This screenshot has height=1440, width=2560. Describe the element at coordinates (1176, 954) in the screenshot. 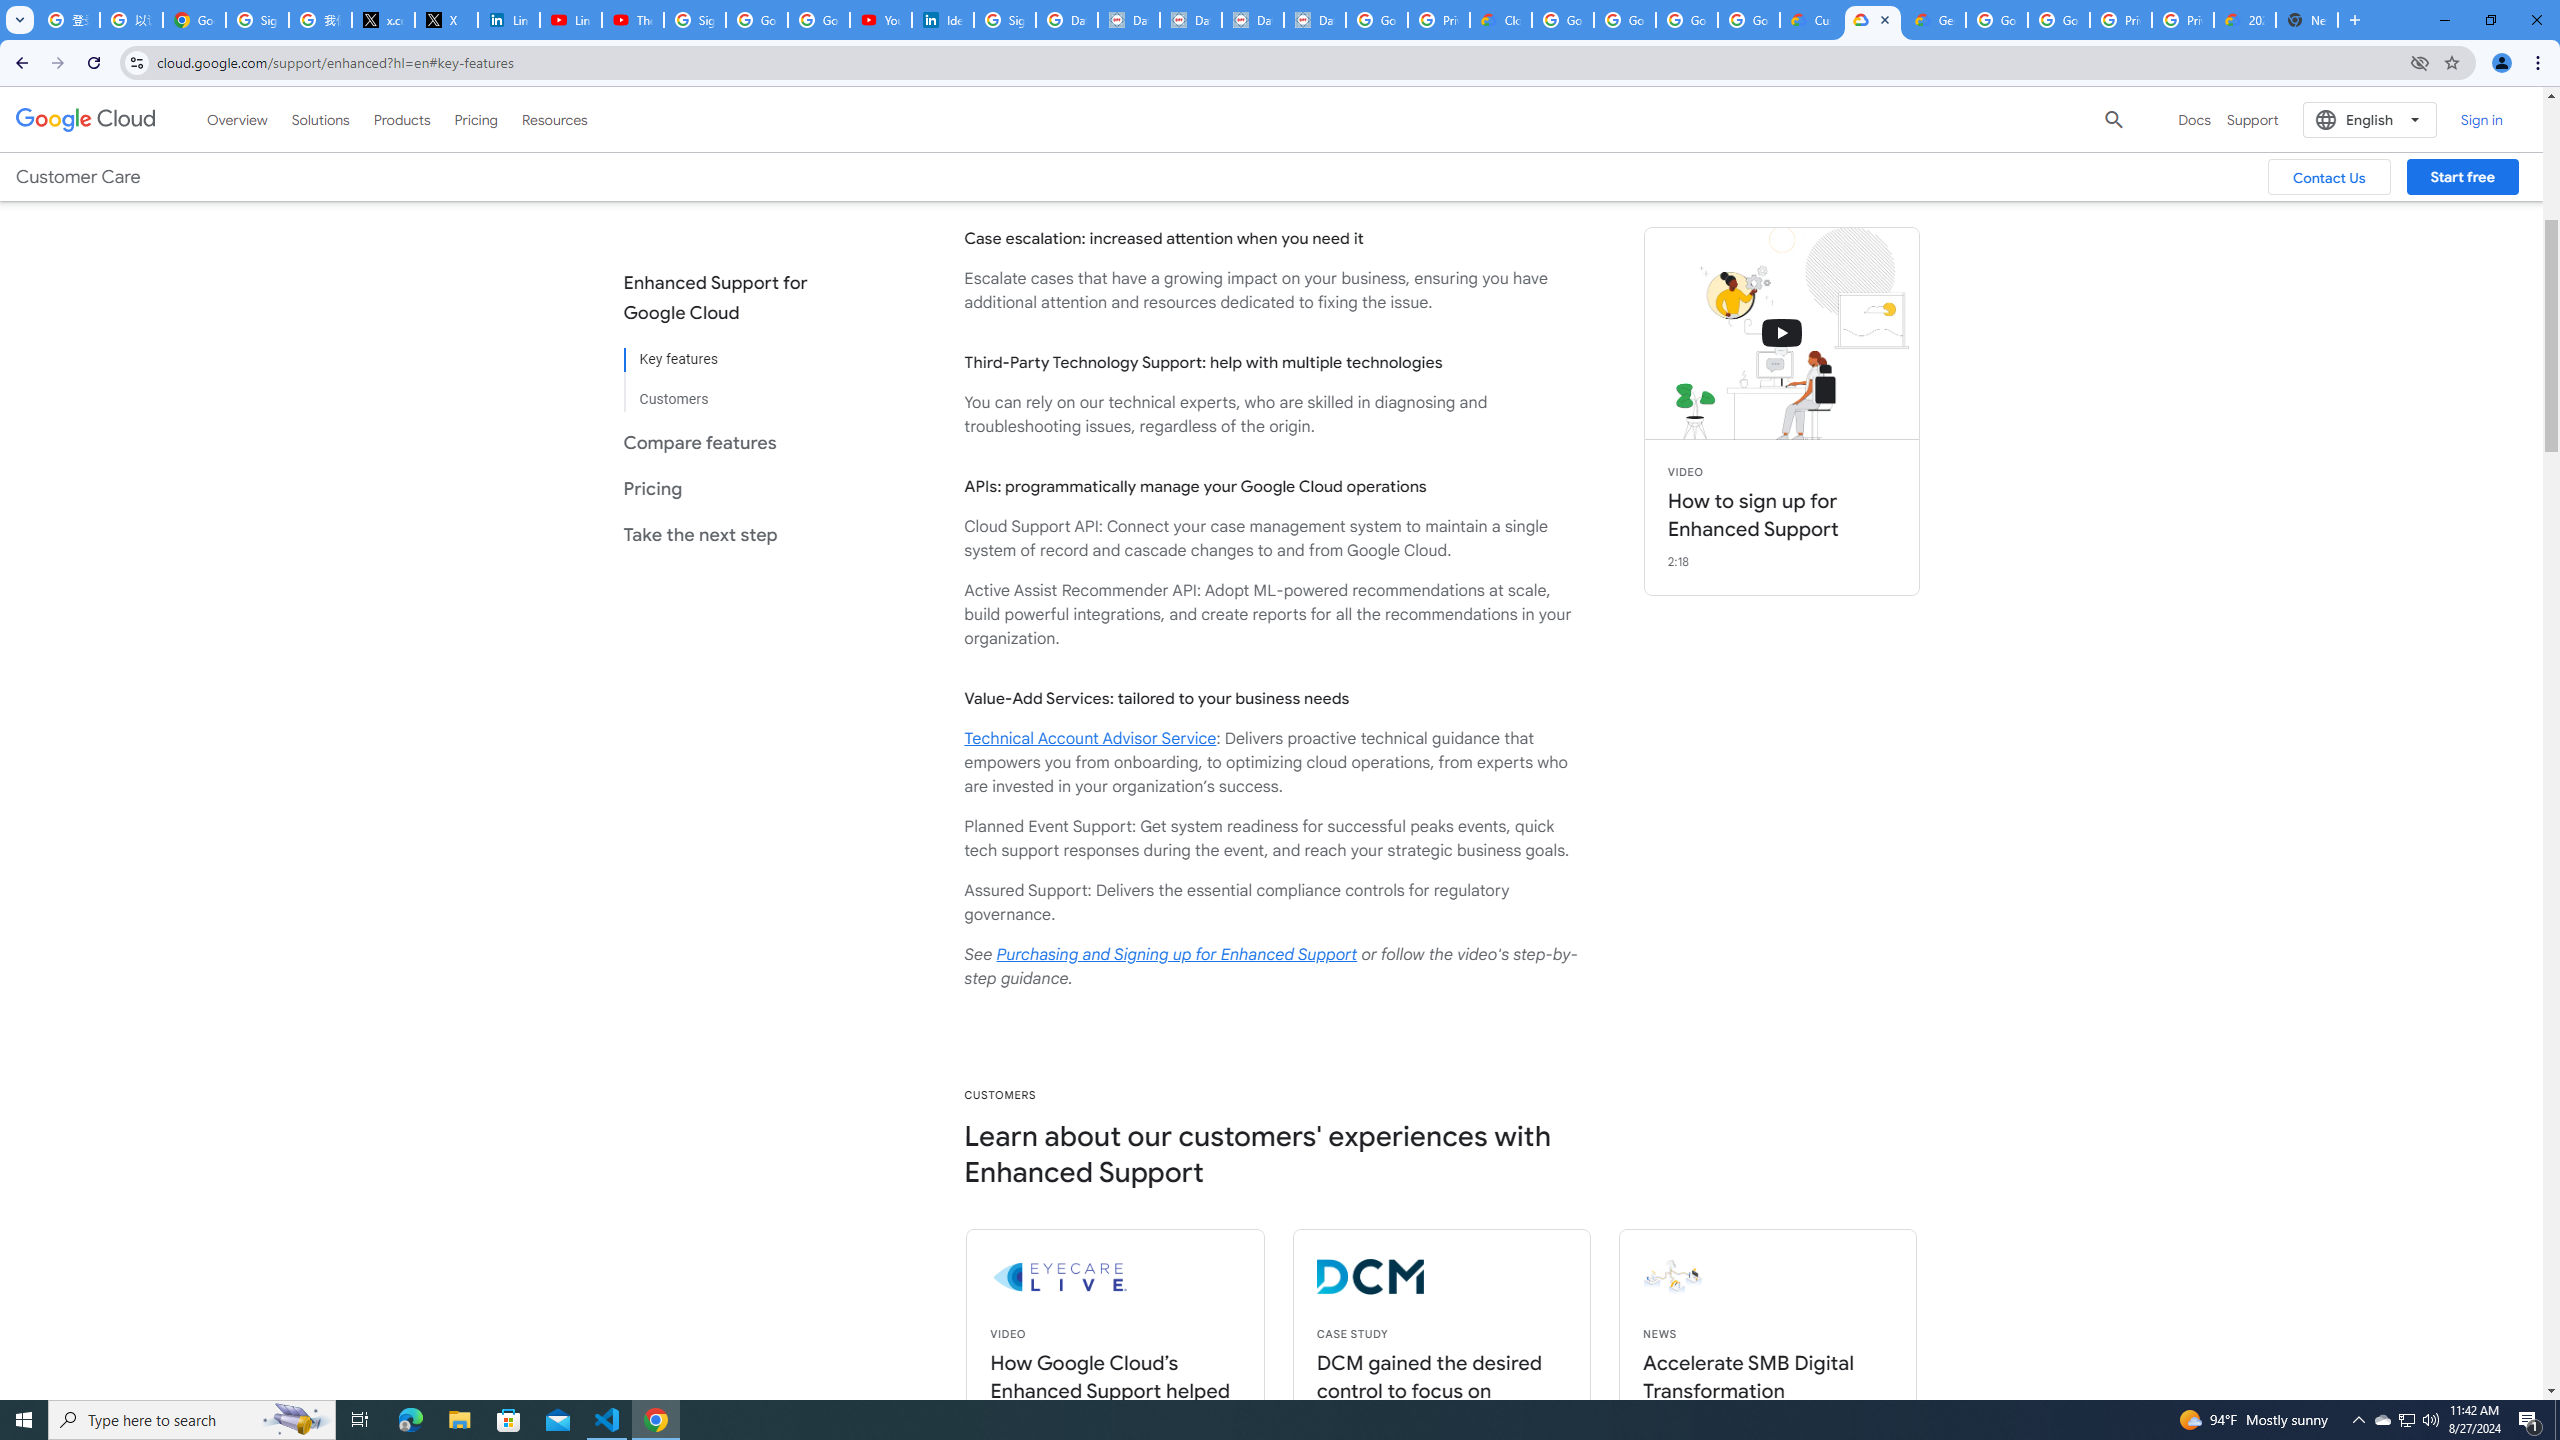

I see `Purchasing and Signing up for Enhanced Support` at that location.